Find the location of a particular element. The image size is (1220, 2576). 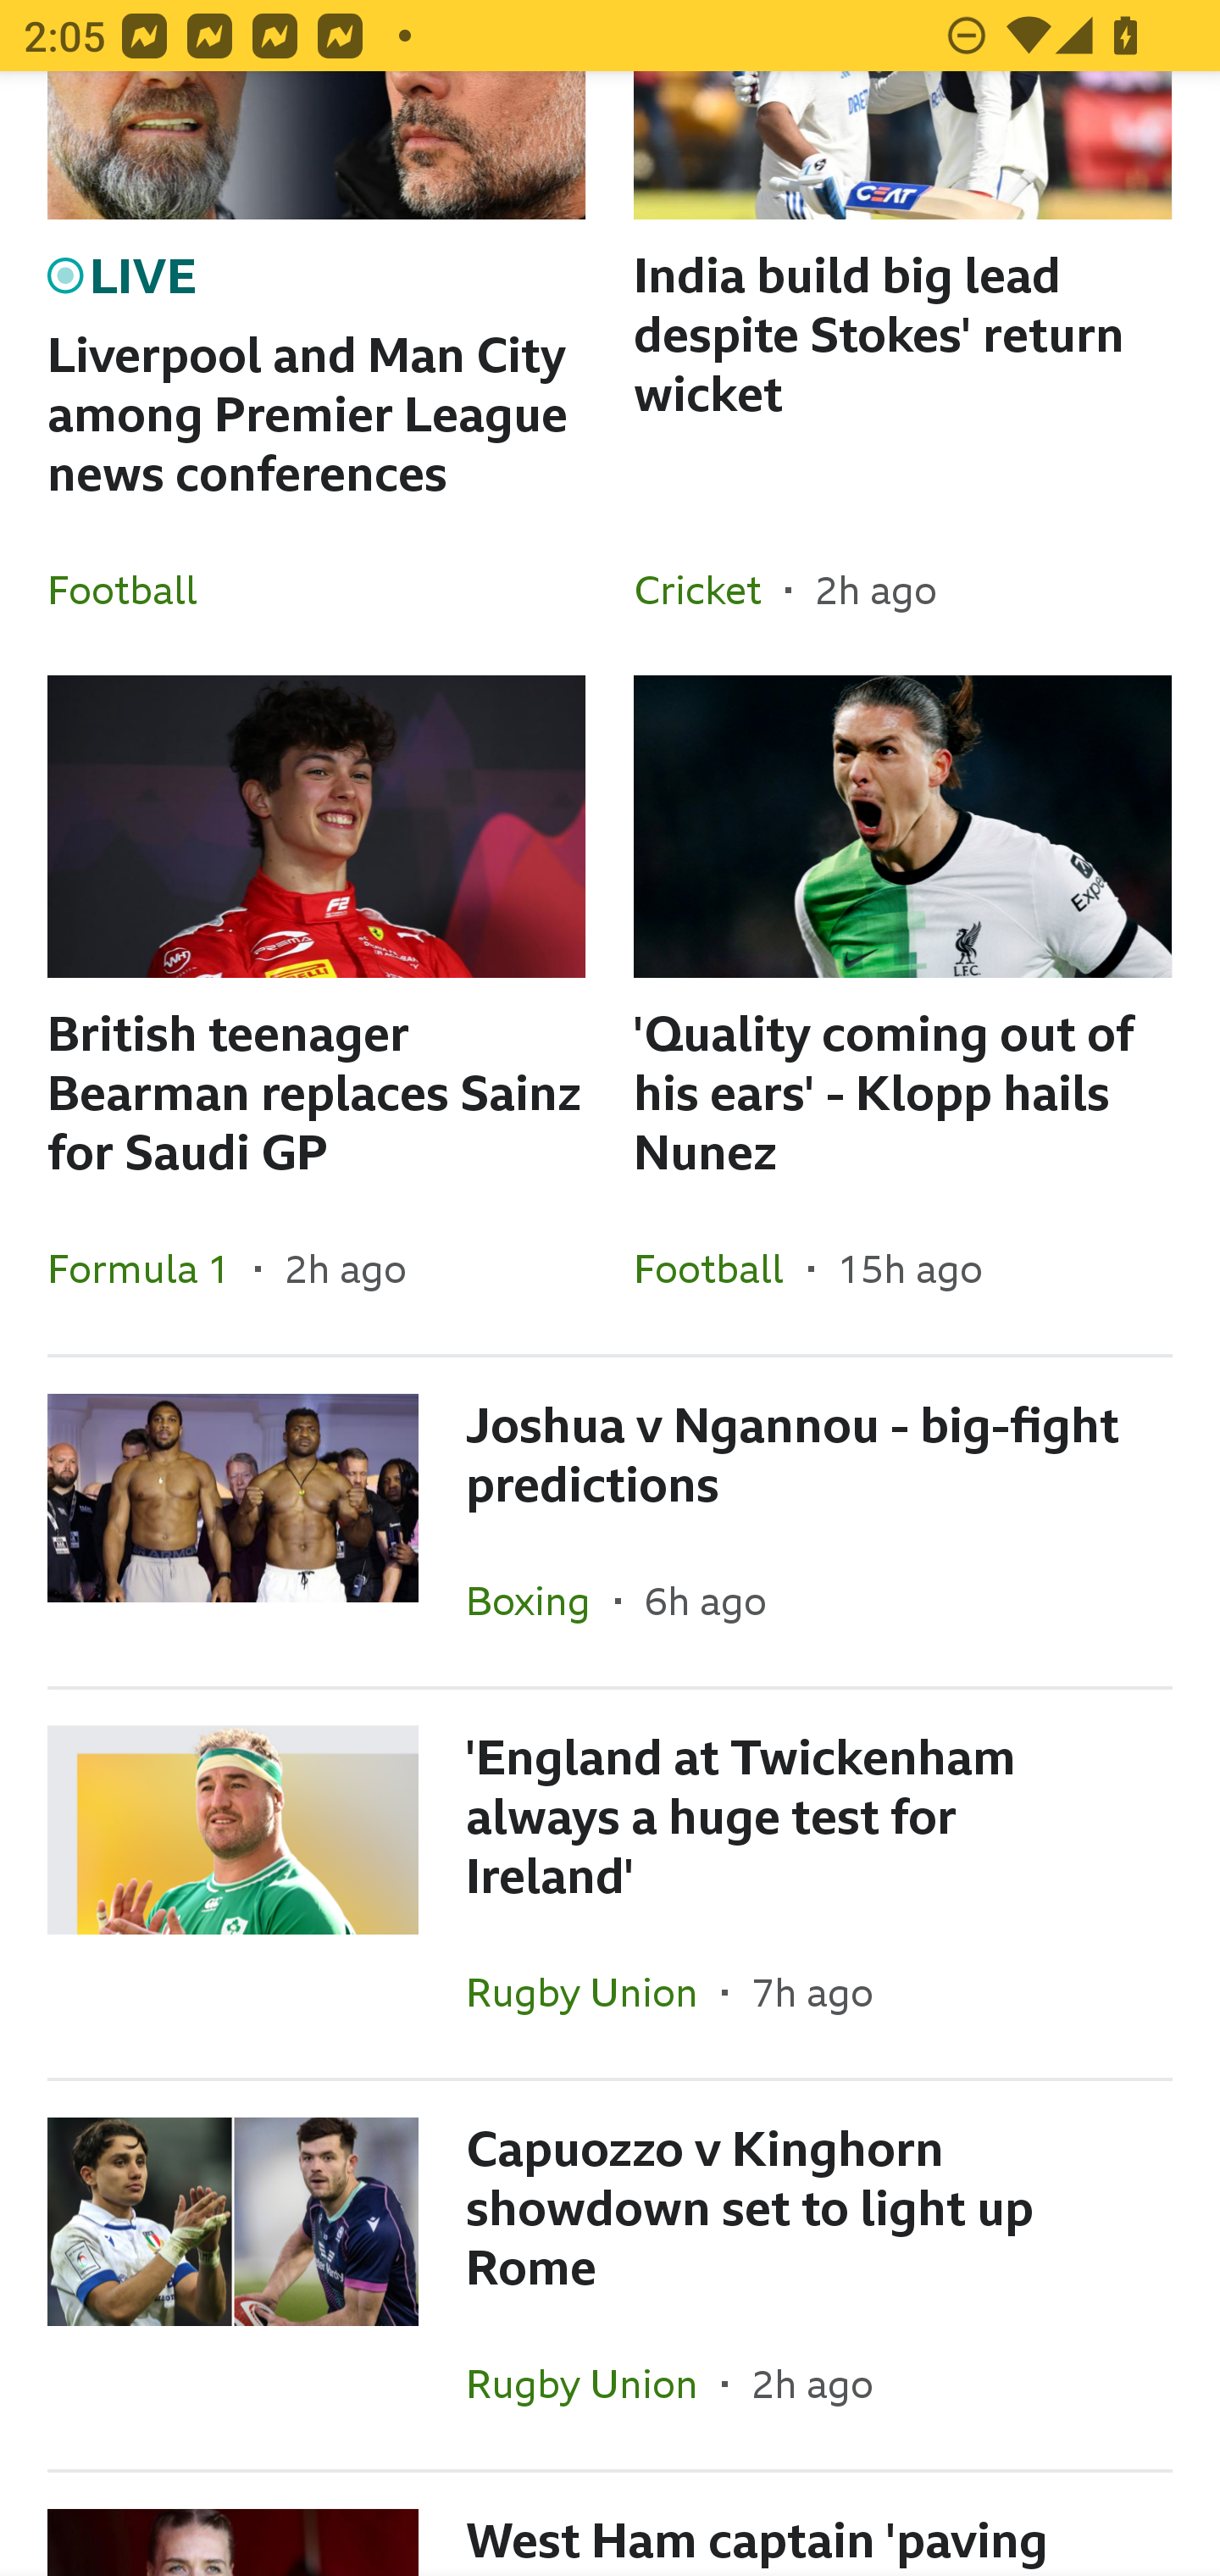

Cricket In the section Cricket is located at coordinates (709, 590).